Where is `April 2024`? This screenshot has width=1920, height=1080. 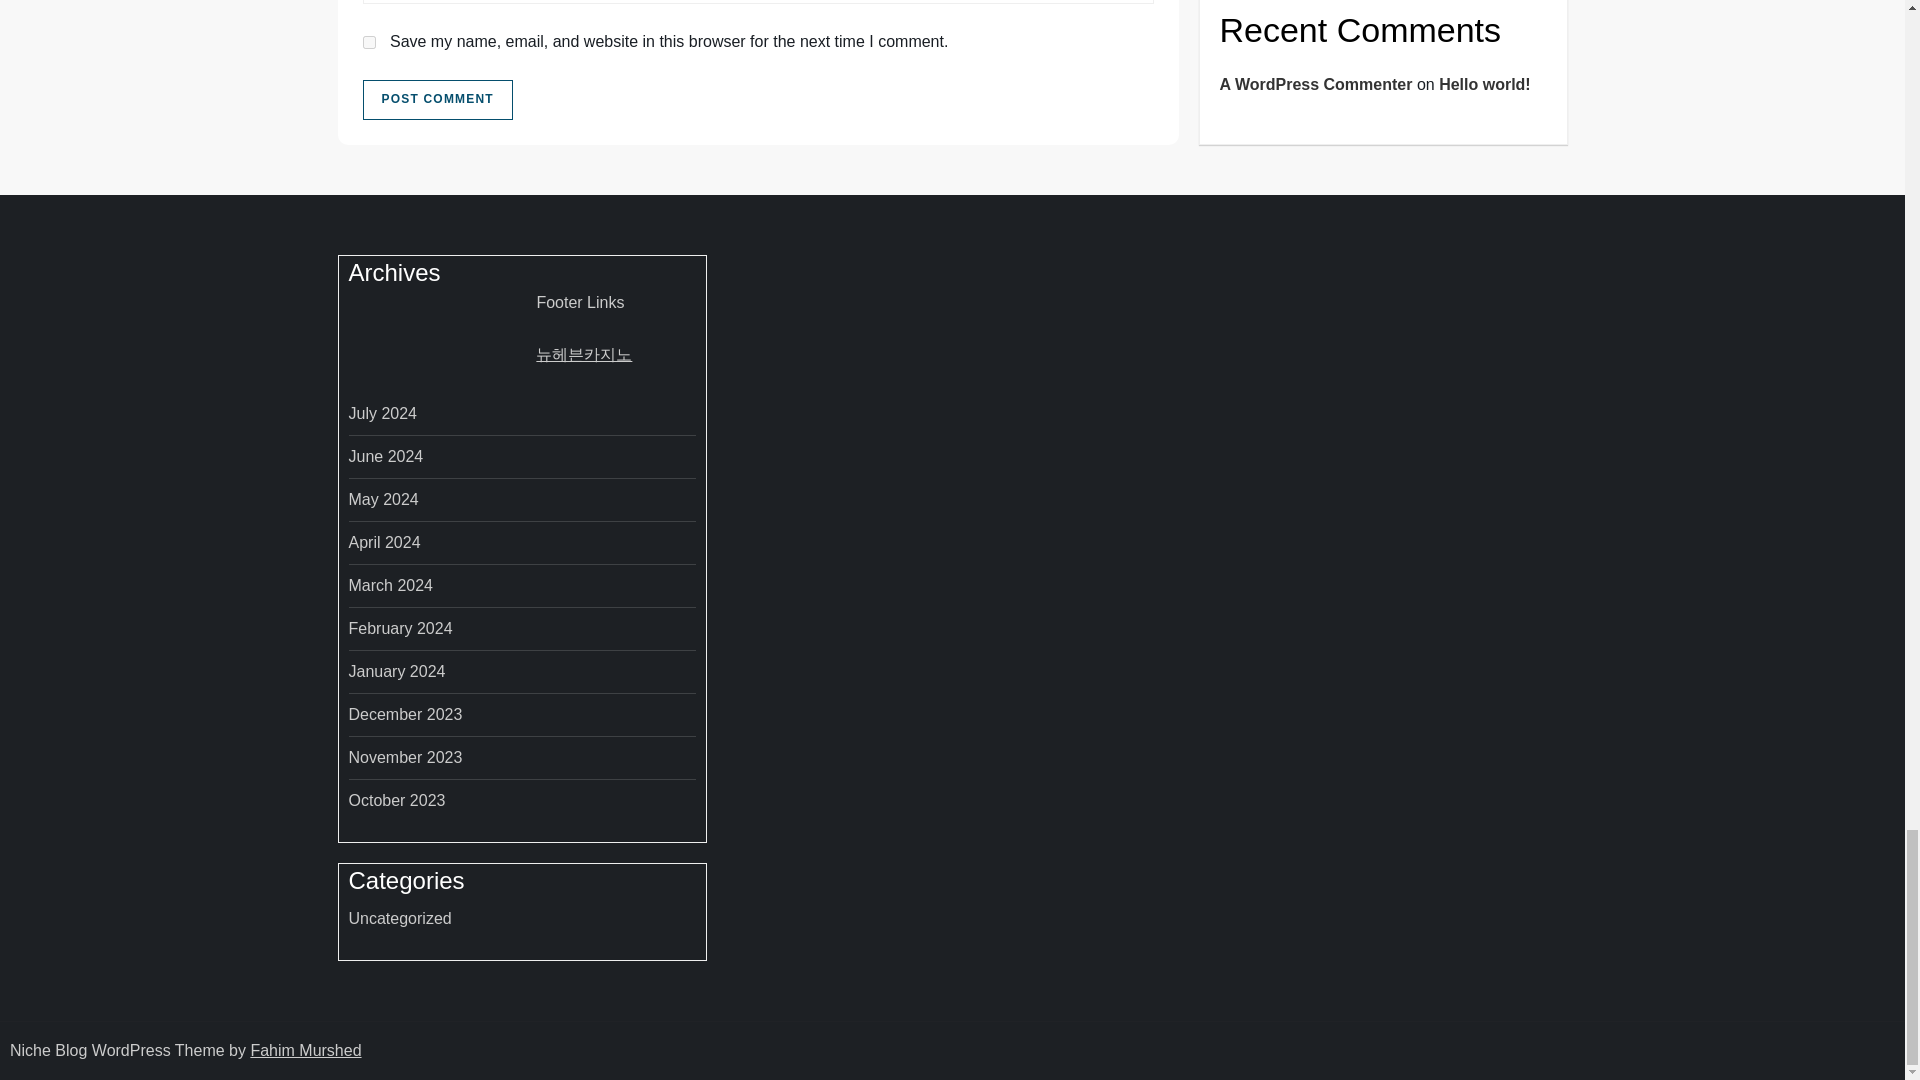
April 2024 is located at coordinates (384, 543).